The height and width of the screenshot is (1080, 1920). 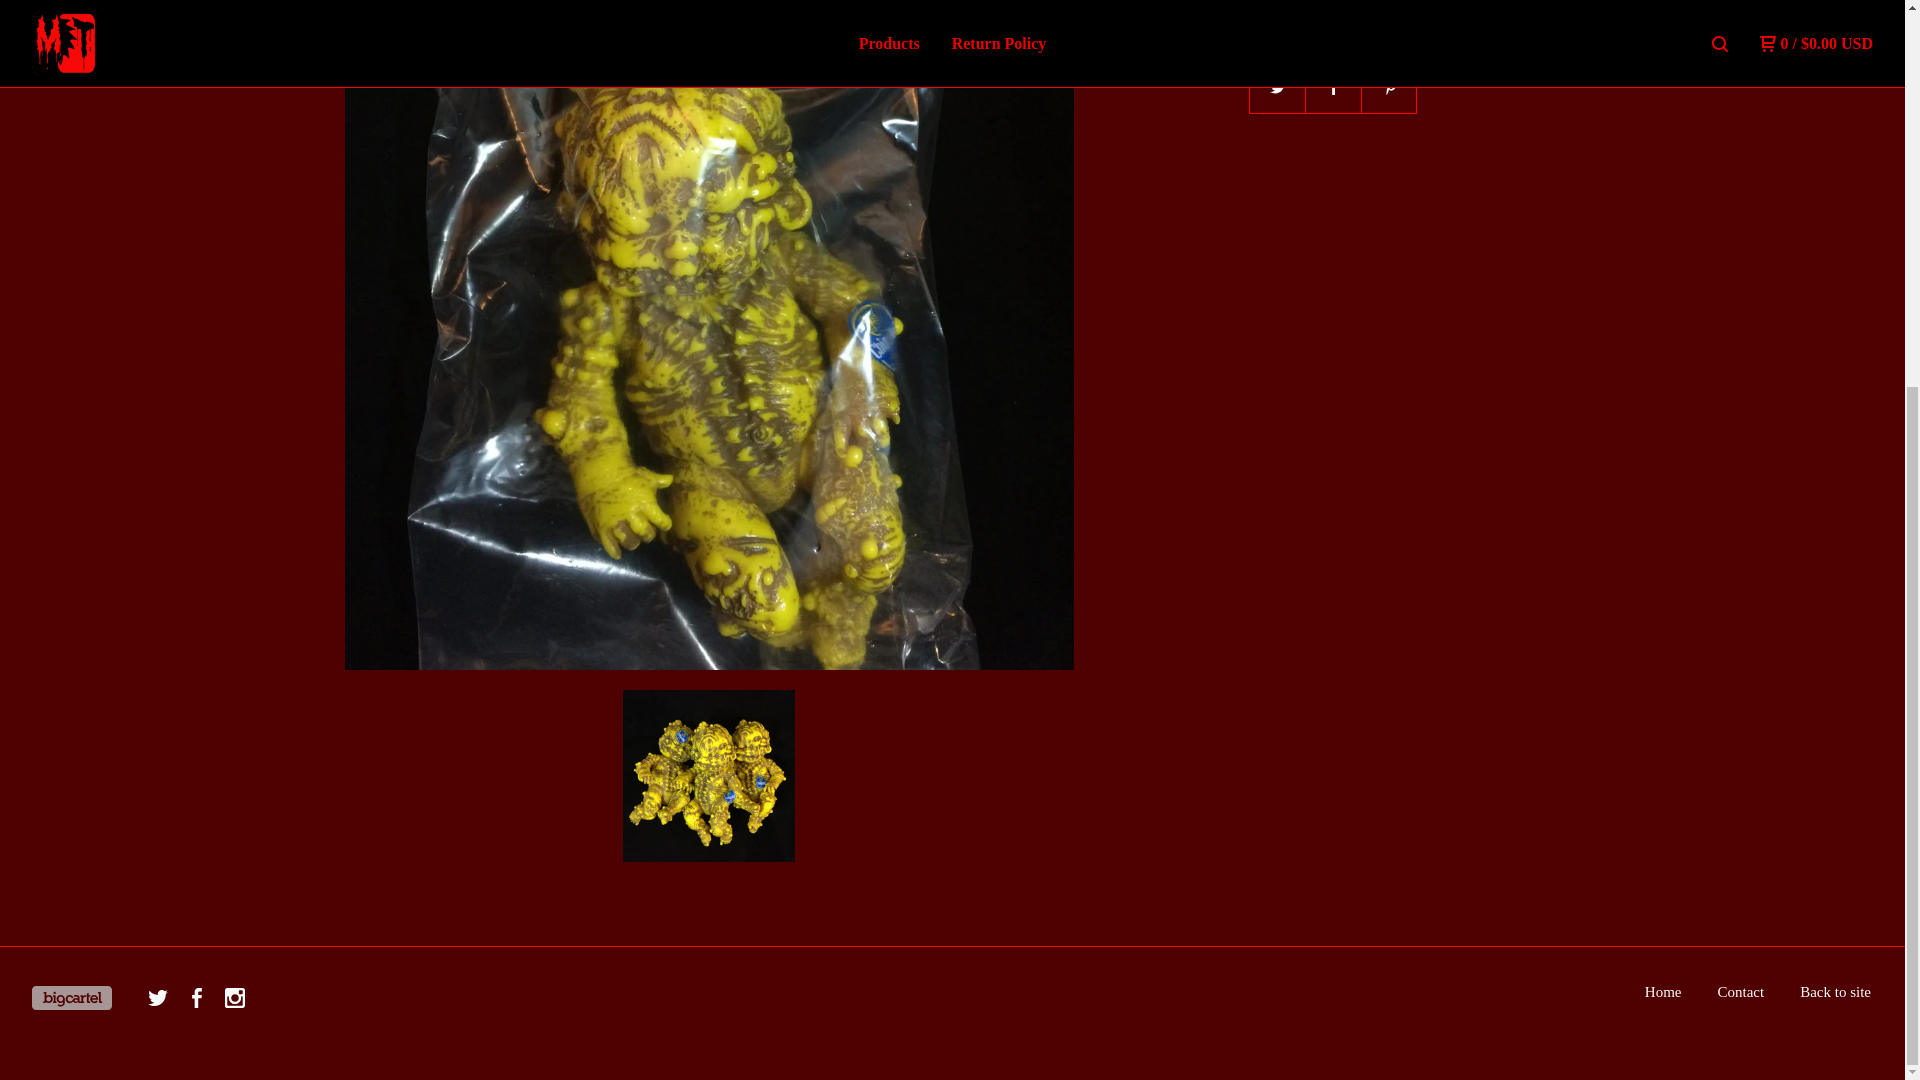 I want to click on Twitter, so click(x=158, y=997).